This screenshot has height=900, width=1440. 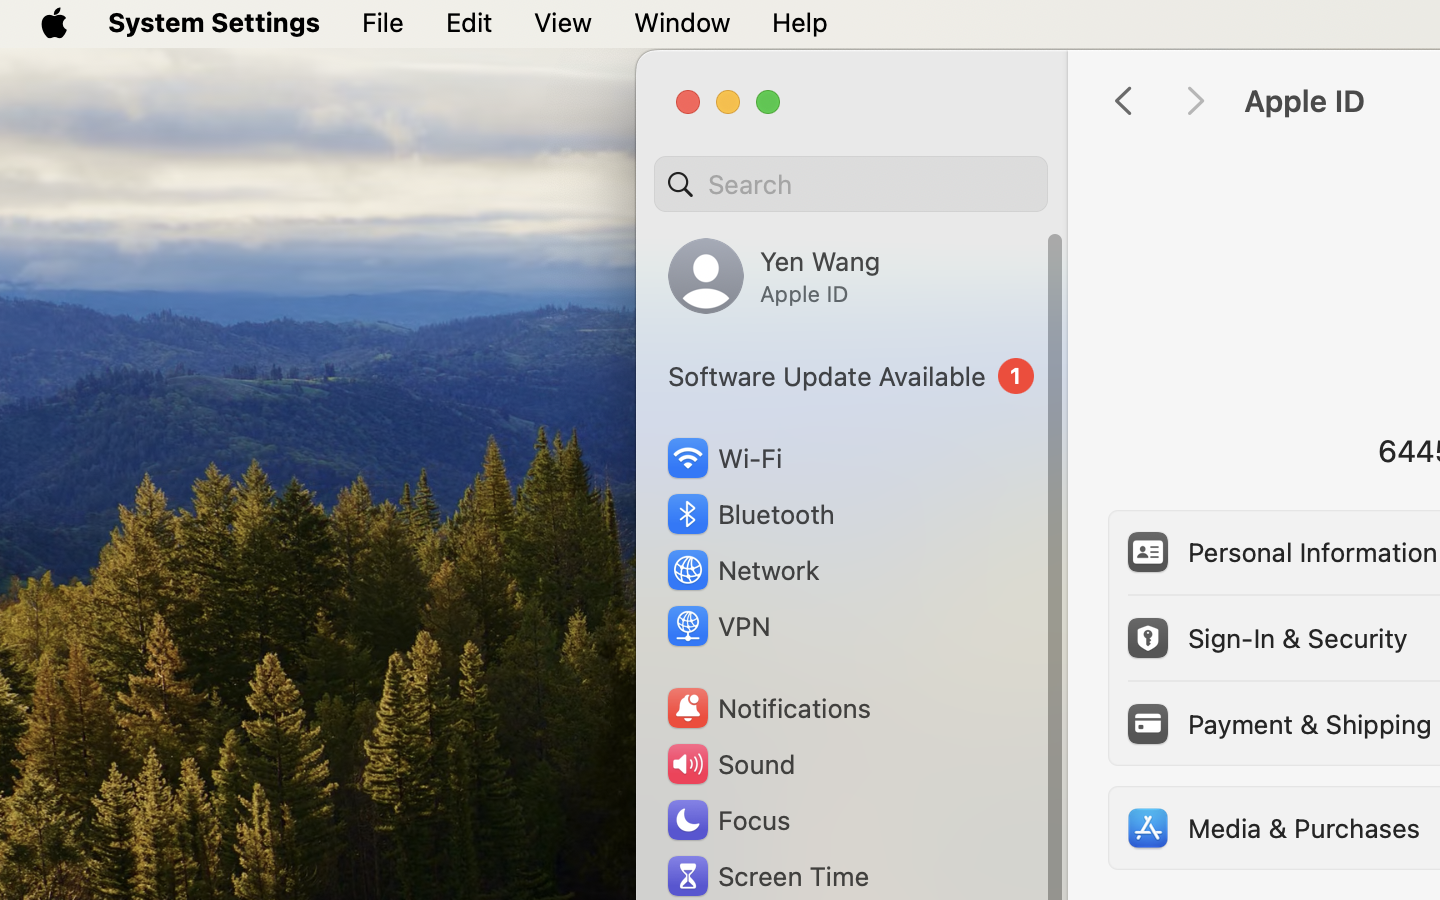 What do you see at coordinates (722, 458) in the screenshot?
I see `Wi‑Fi` at bounding box center [722, 458].